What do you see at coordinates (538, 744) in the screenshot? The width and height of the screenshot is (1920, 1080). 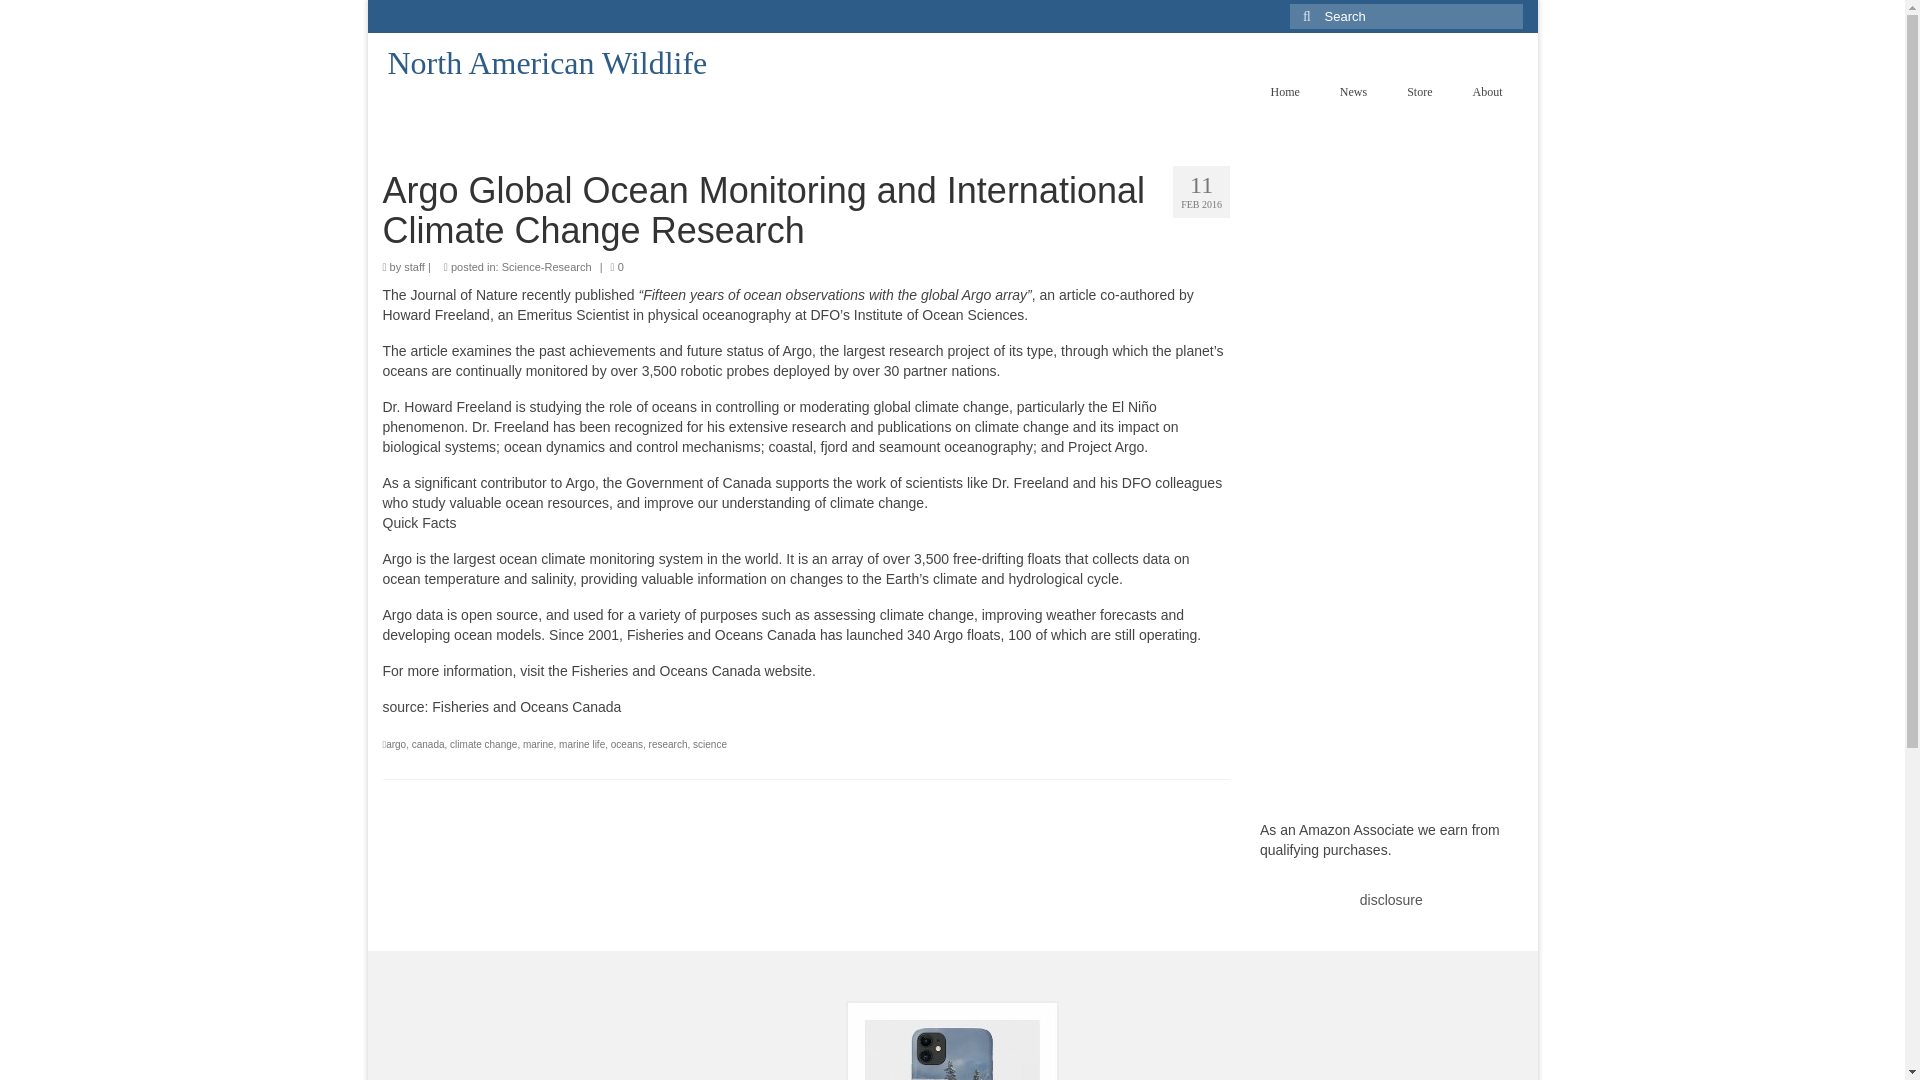 I see `marine` at bounding box center [538, 744].